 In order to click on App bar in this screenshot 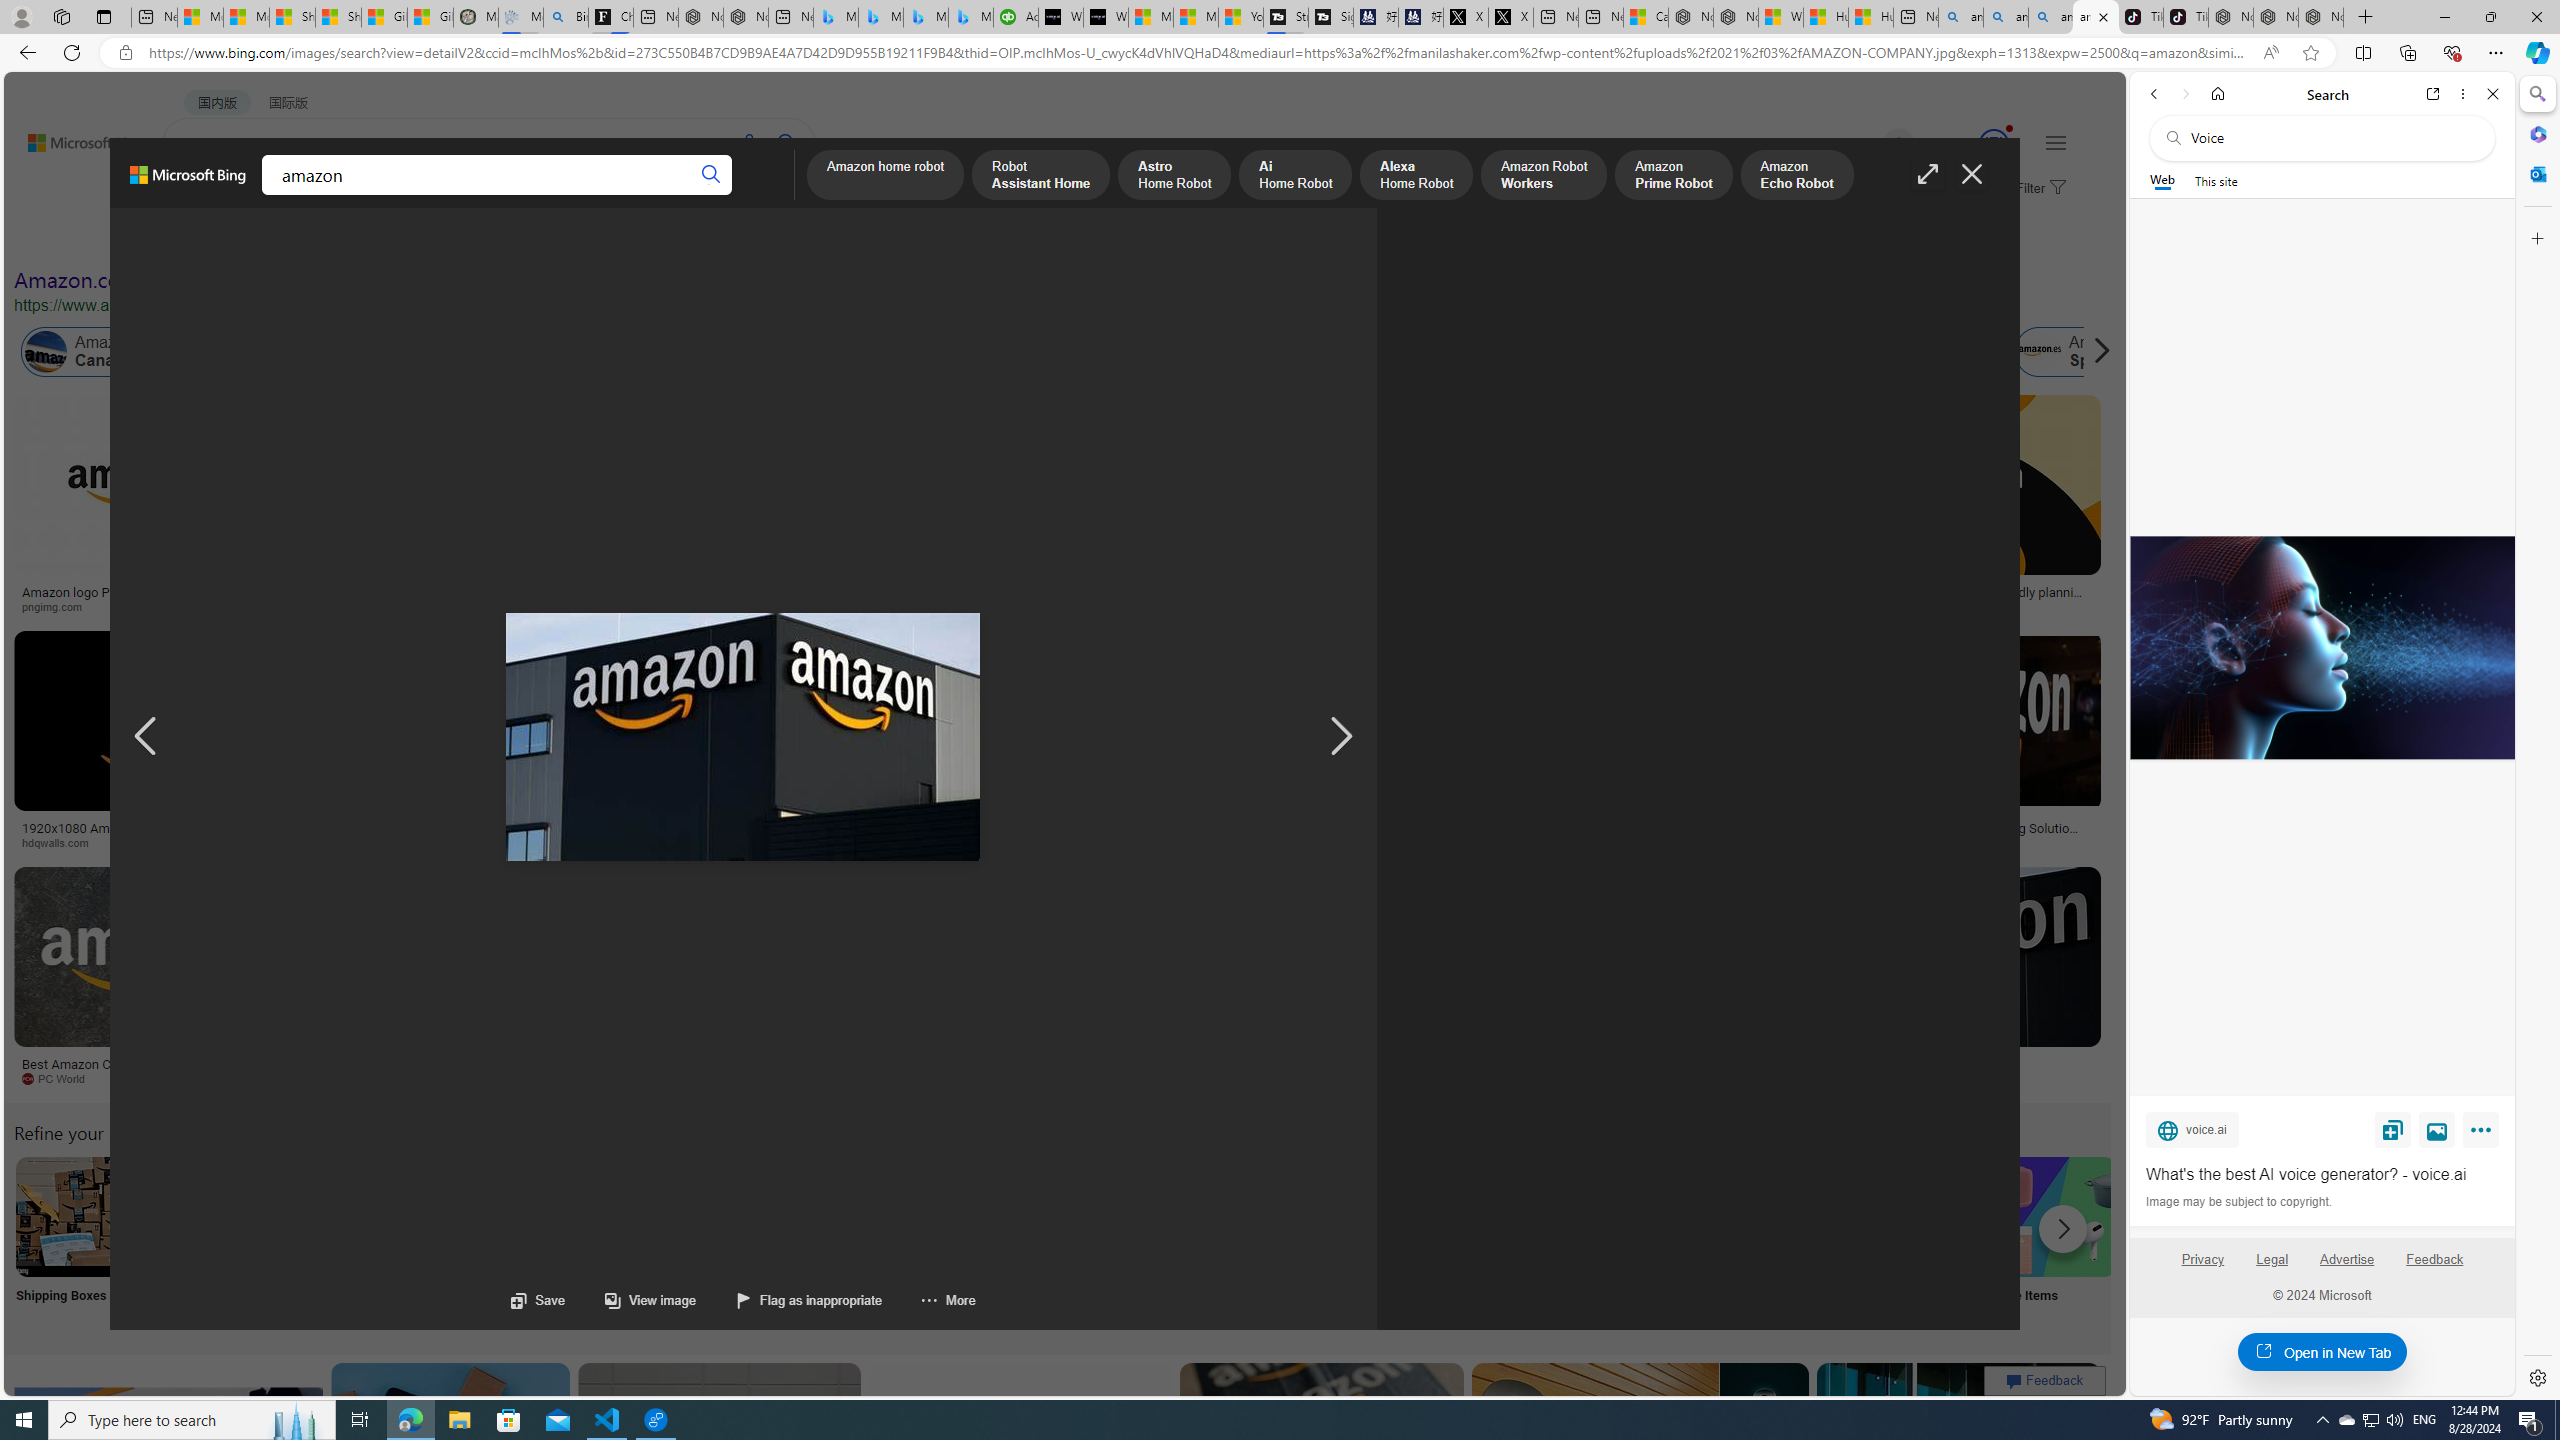, I will do `click(1280, 53)`.